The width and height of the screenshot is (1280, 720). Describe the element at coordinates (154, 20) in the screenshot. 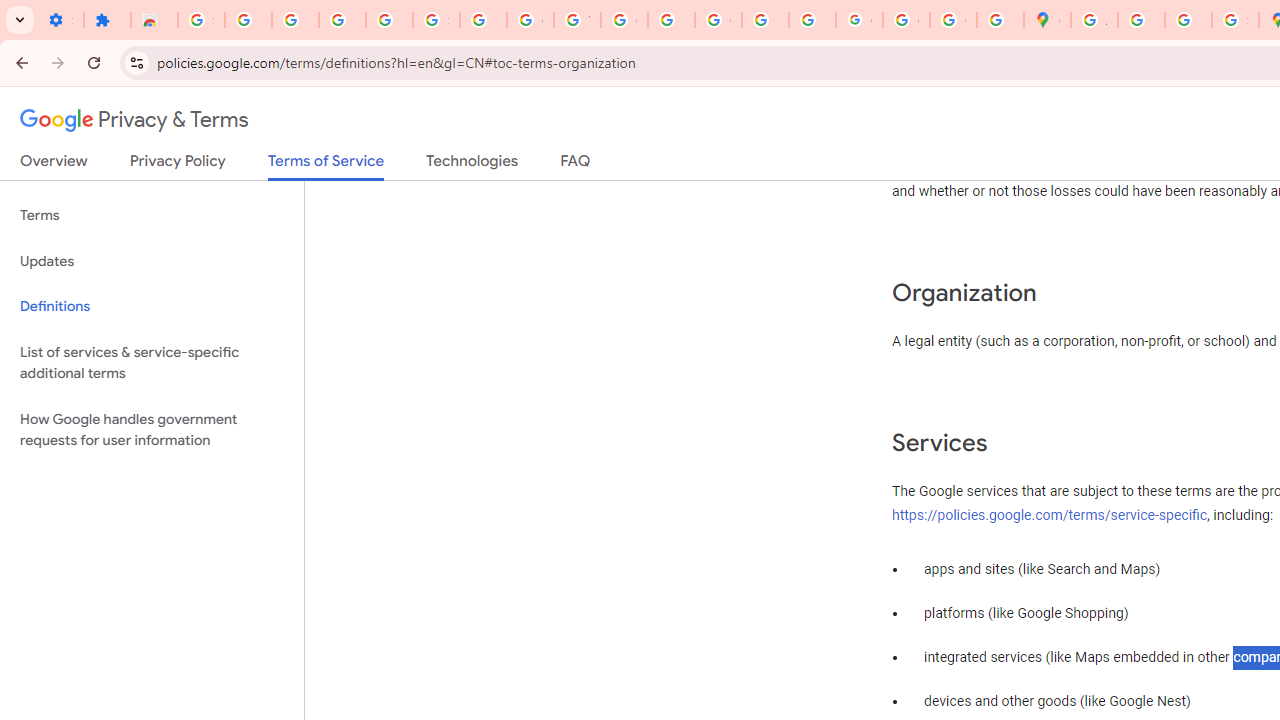

I see `Reviews: Helix Fruit Jump Arcade Game` at that location.